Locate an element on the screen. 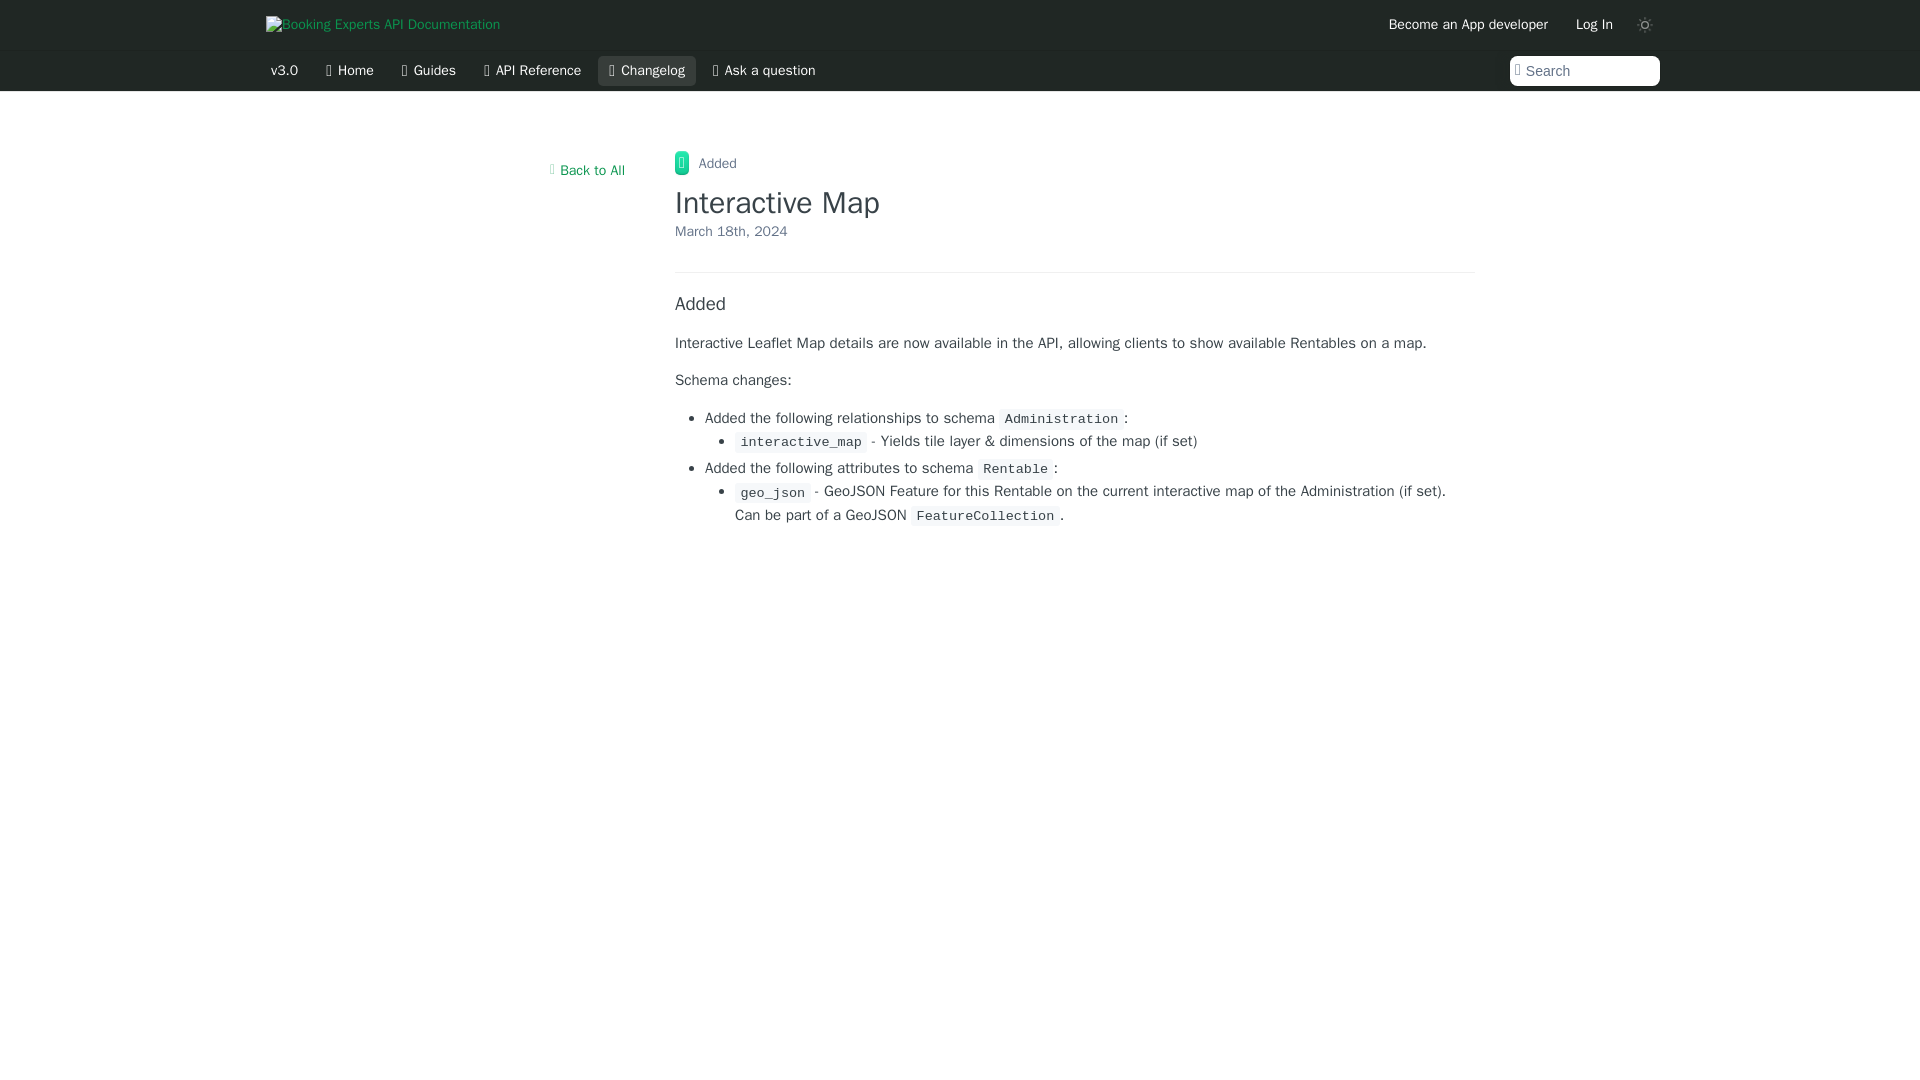  Added is located at coordinates (1074, 304).